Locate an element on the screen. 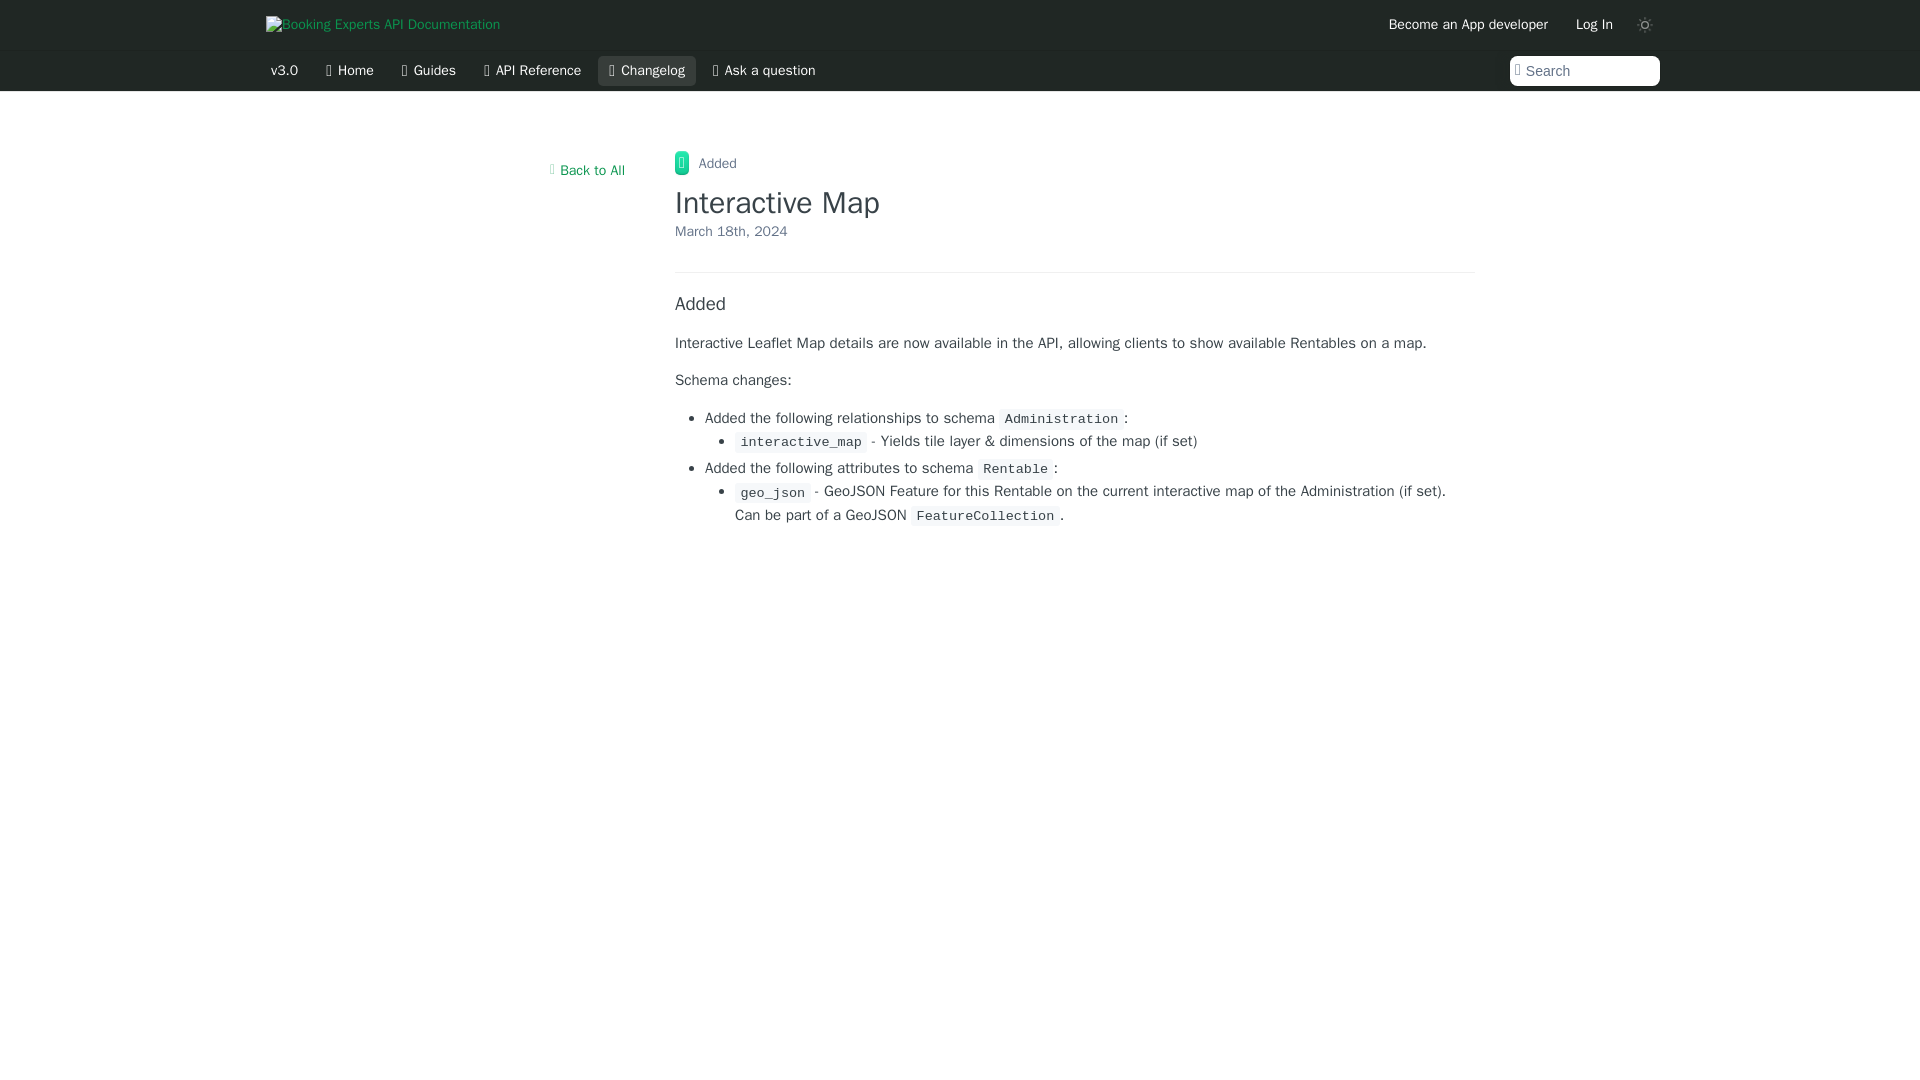  Added is located at coordinates (1074, 304).